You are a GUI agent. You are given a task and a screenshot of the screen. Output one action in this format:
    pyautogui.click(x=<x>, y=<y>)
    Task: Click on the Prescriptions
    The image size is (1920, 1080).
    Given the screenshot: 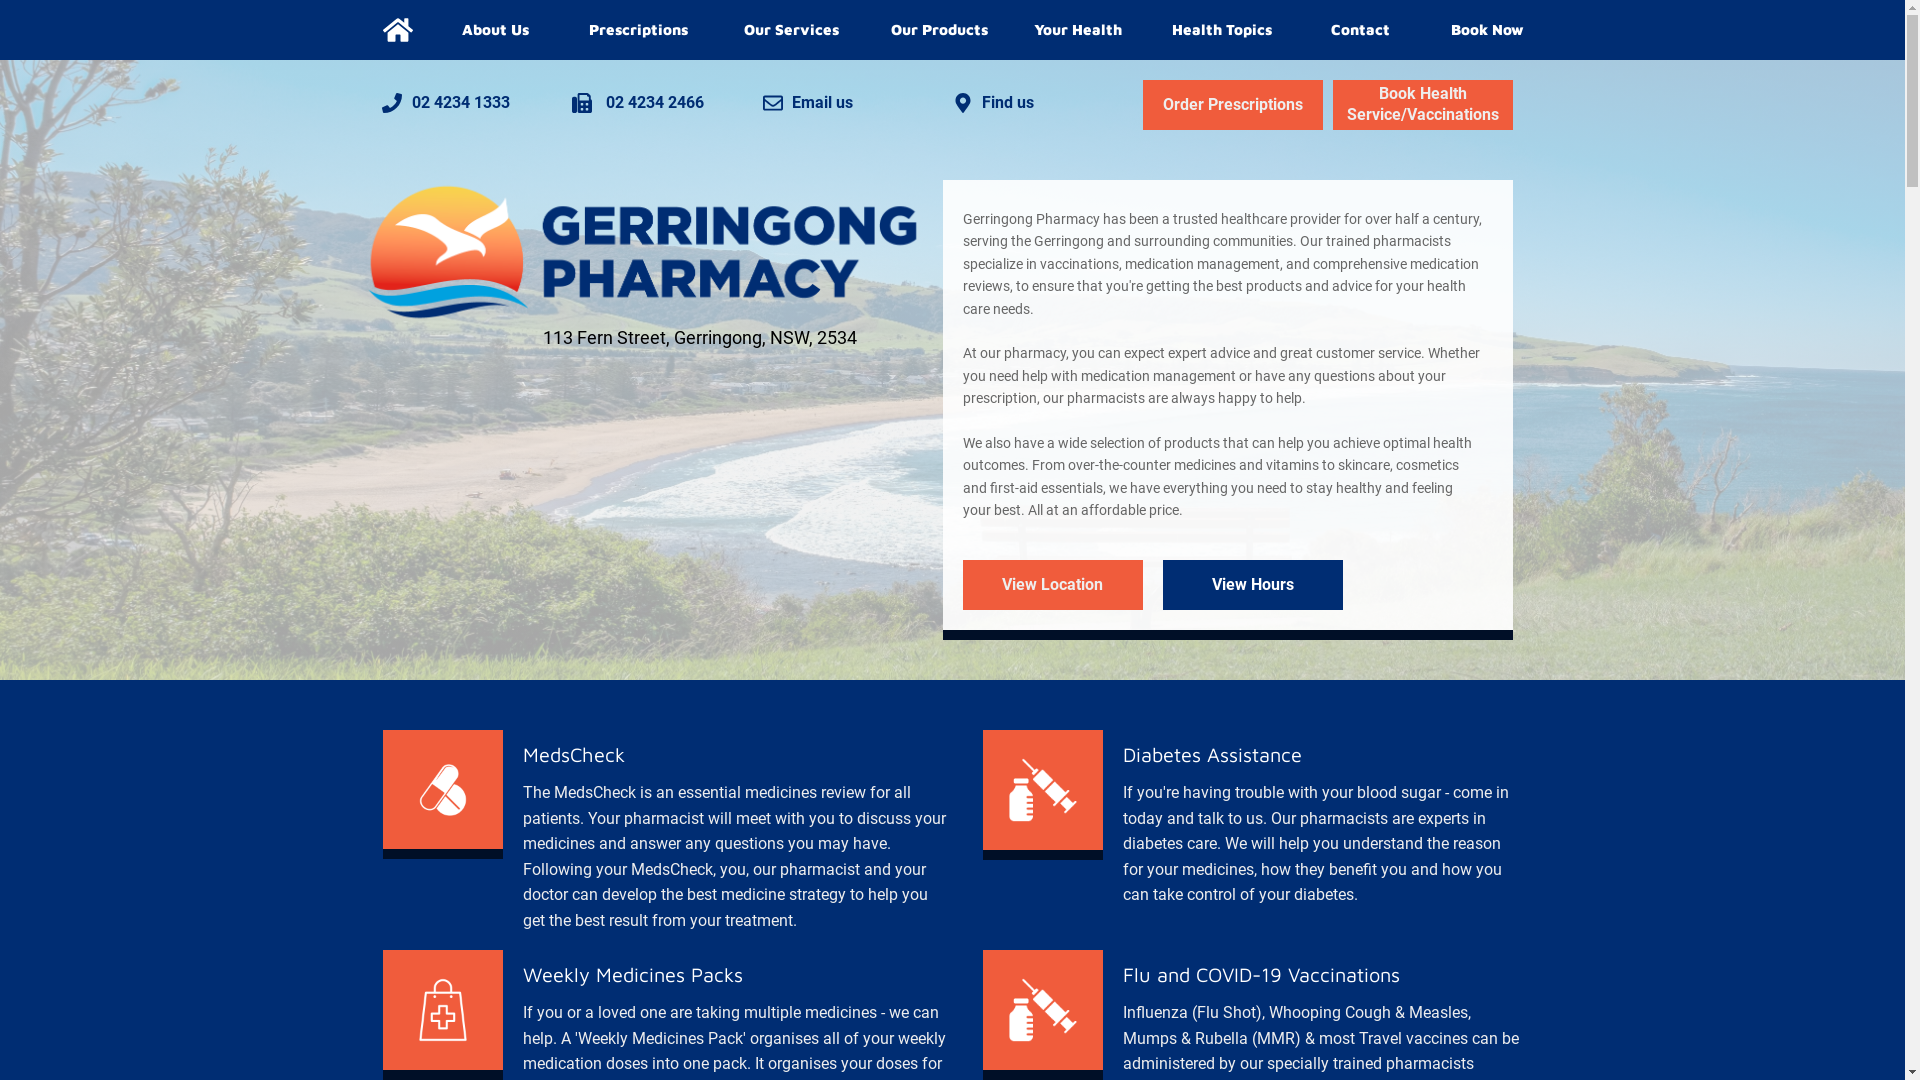 What is the action you would take?
    pyautogui.click(x=638, y=30)
    